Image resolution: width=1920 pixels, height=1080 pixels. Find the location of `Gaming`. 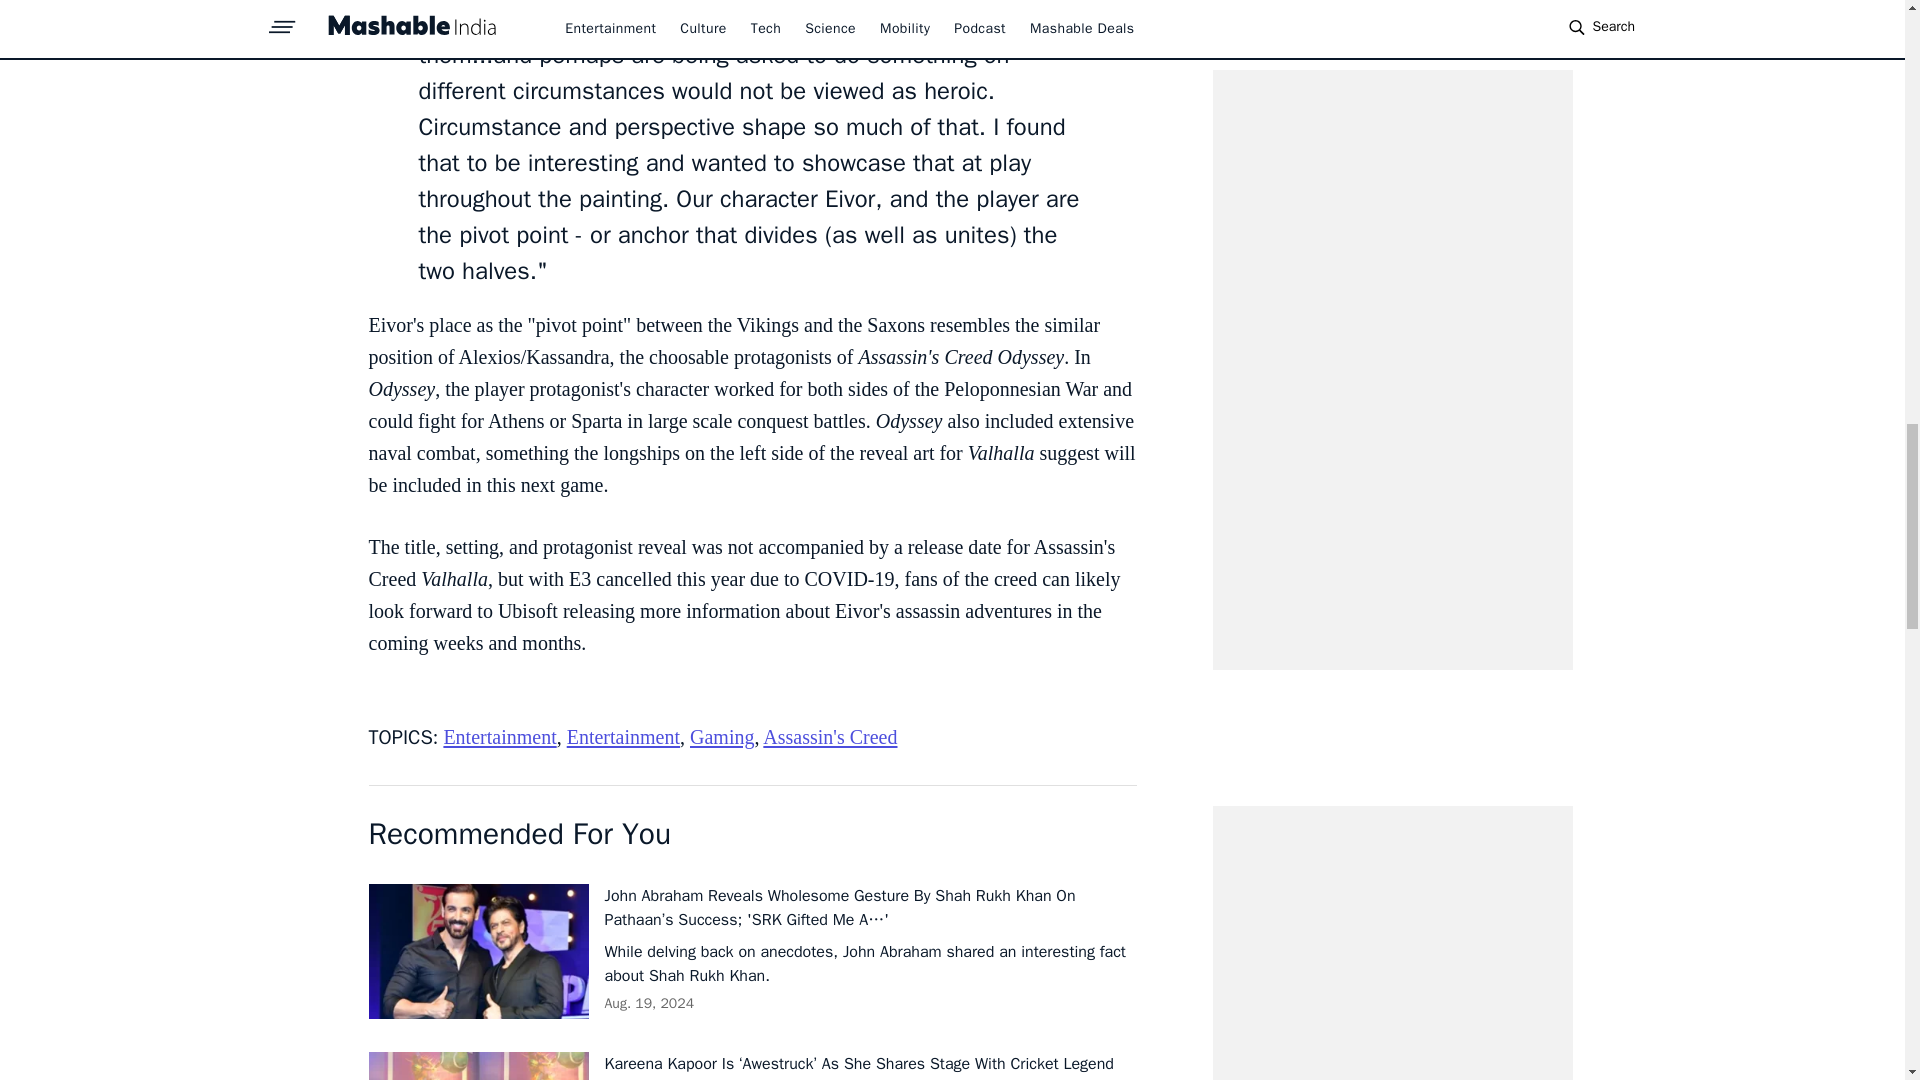

Gaming is located at coordinates (722, 736).